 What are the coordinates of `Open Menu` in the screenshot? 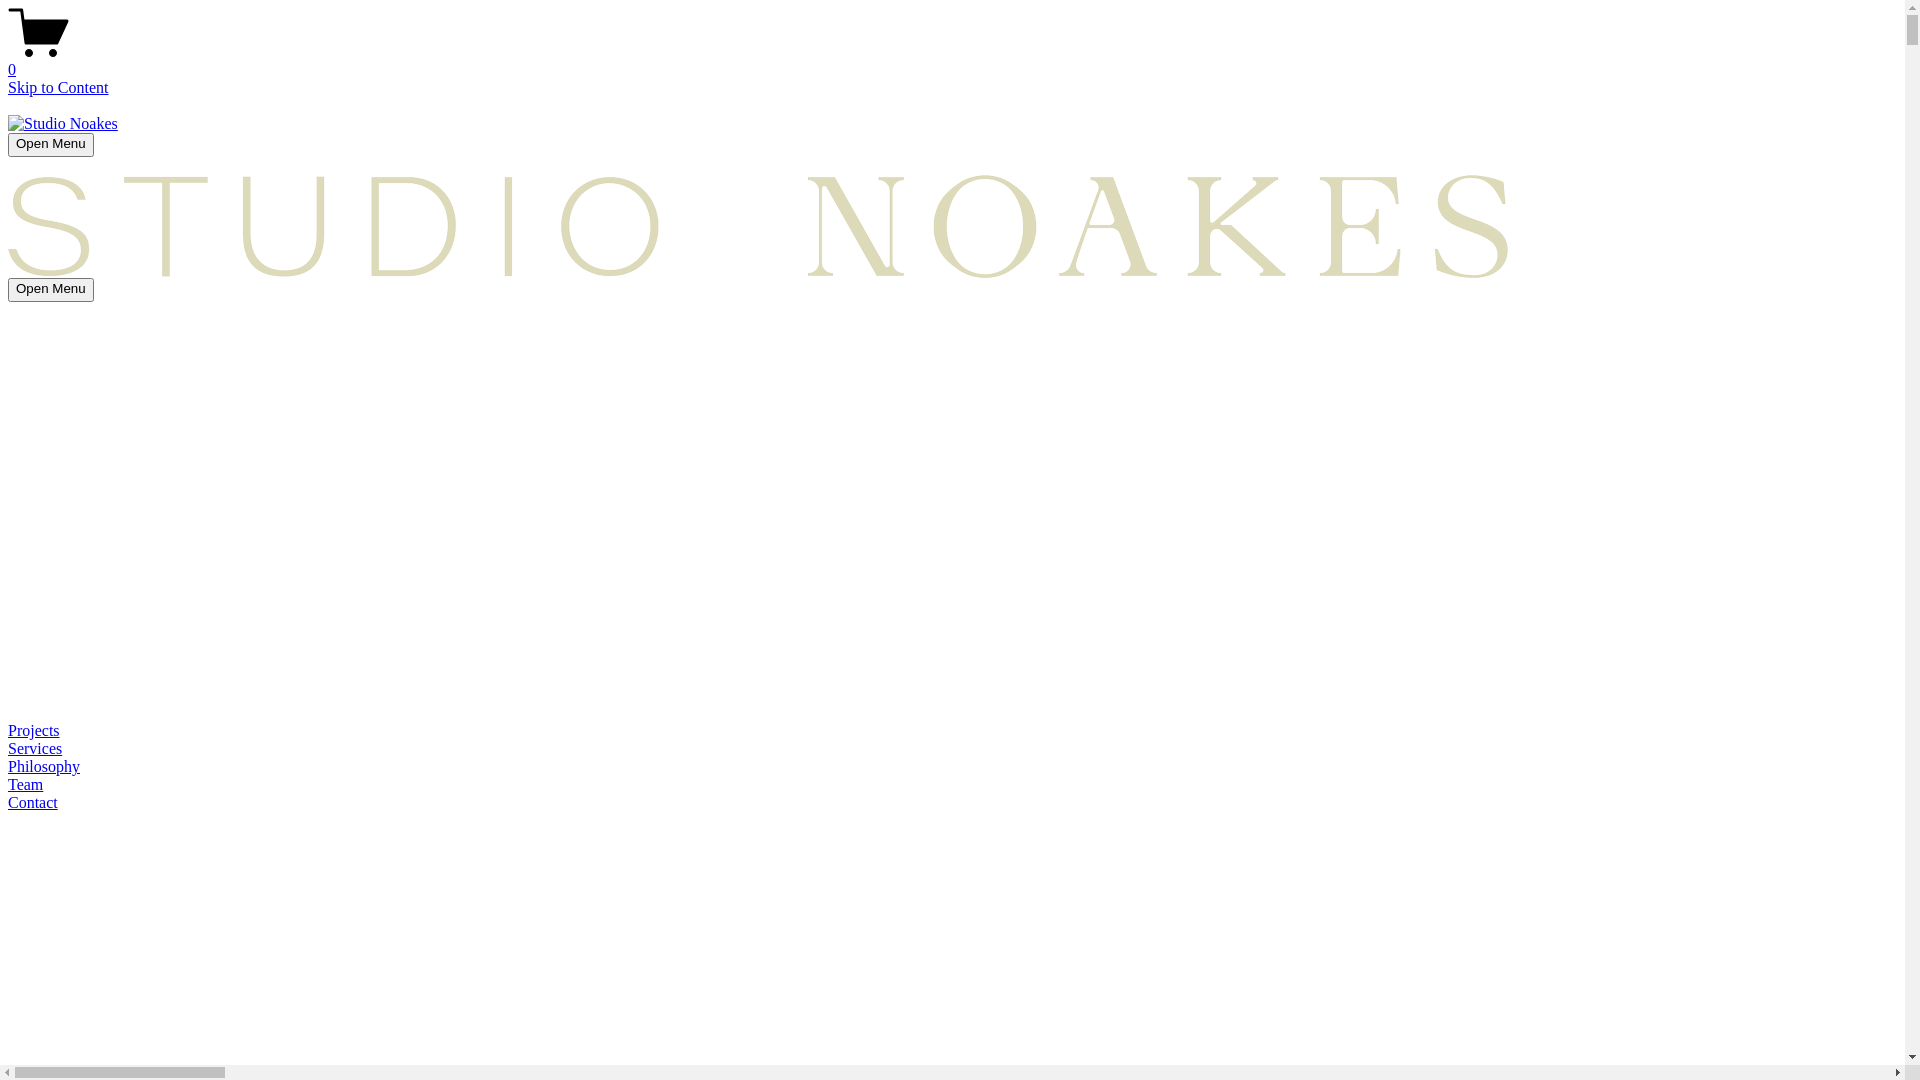 It's located at (51, 145).